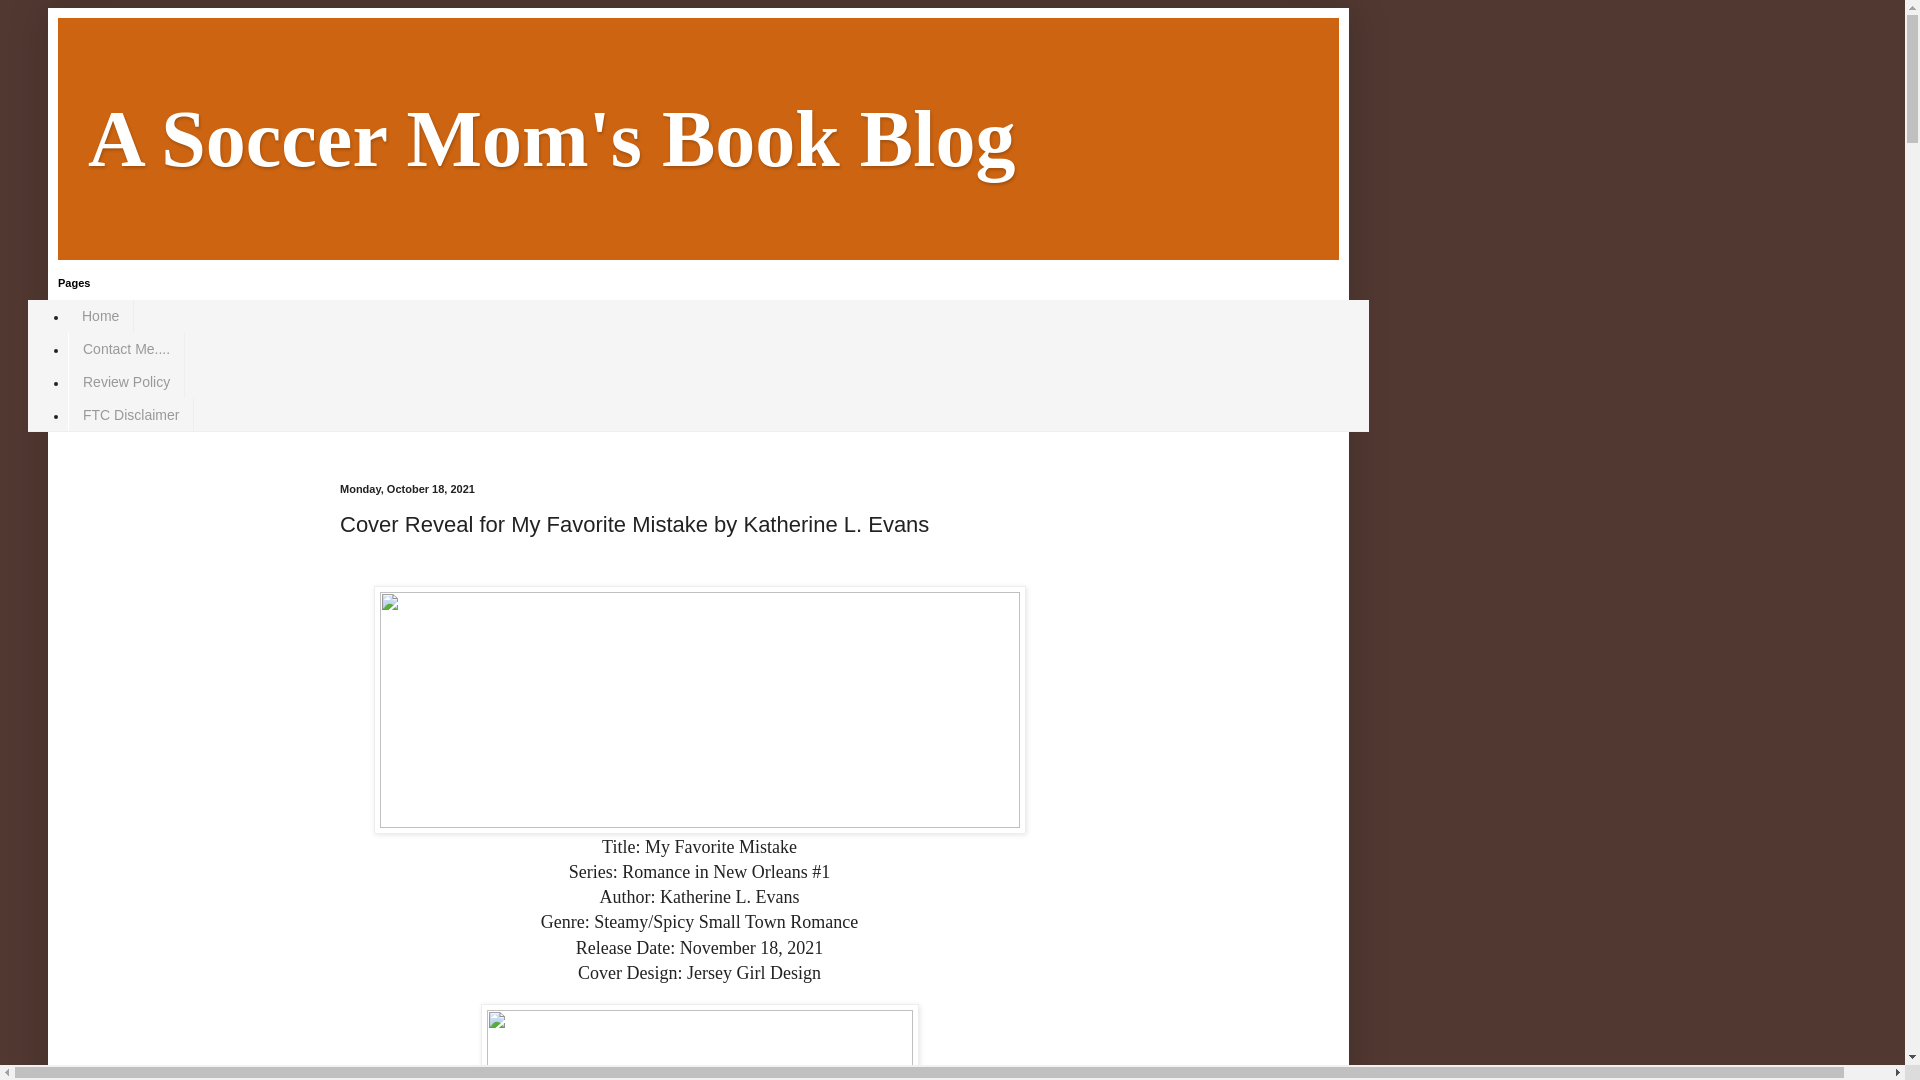  I want to click on A Soccer Mom's Book Blog, so click(552, 138).